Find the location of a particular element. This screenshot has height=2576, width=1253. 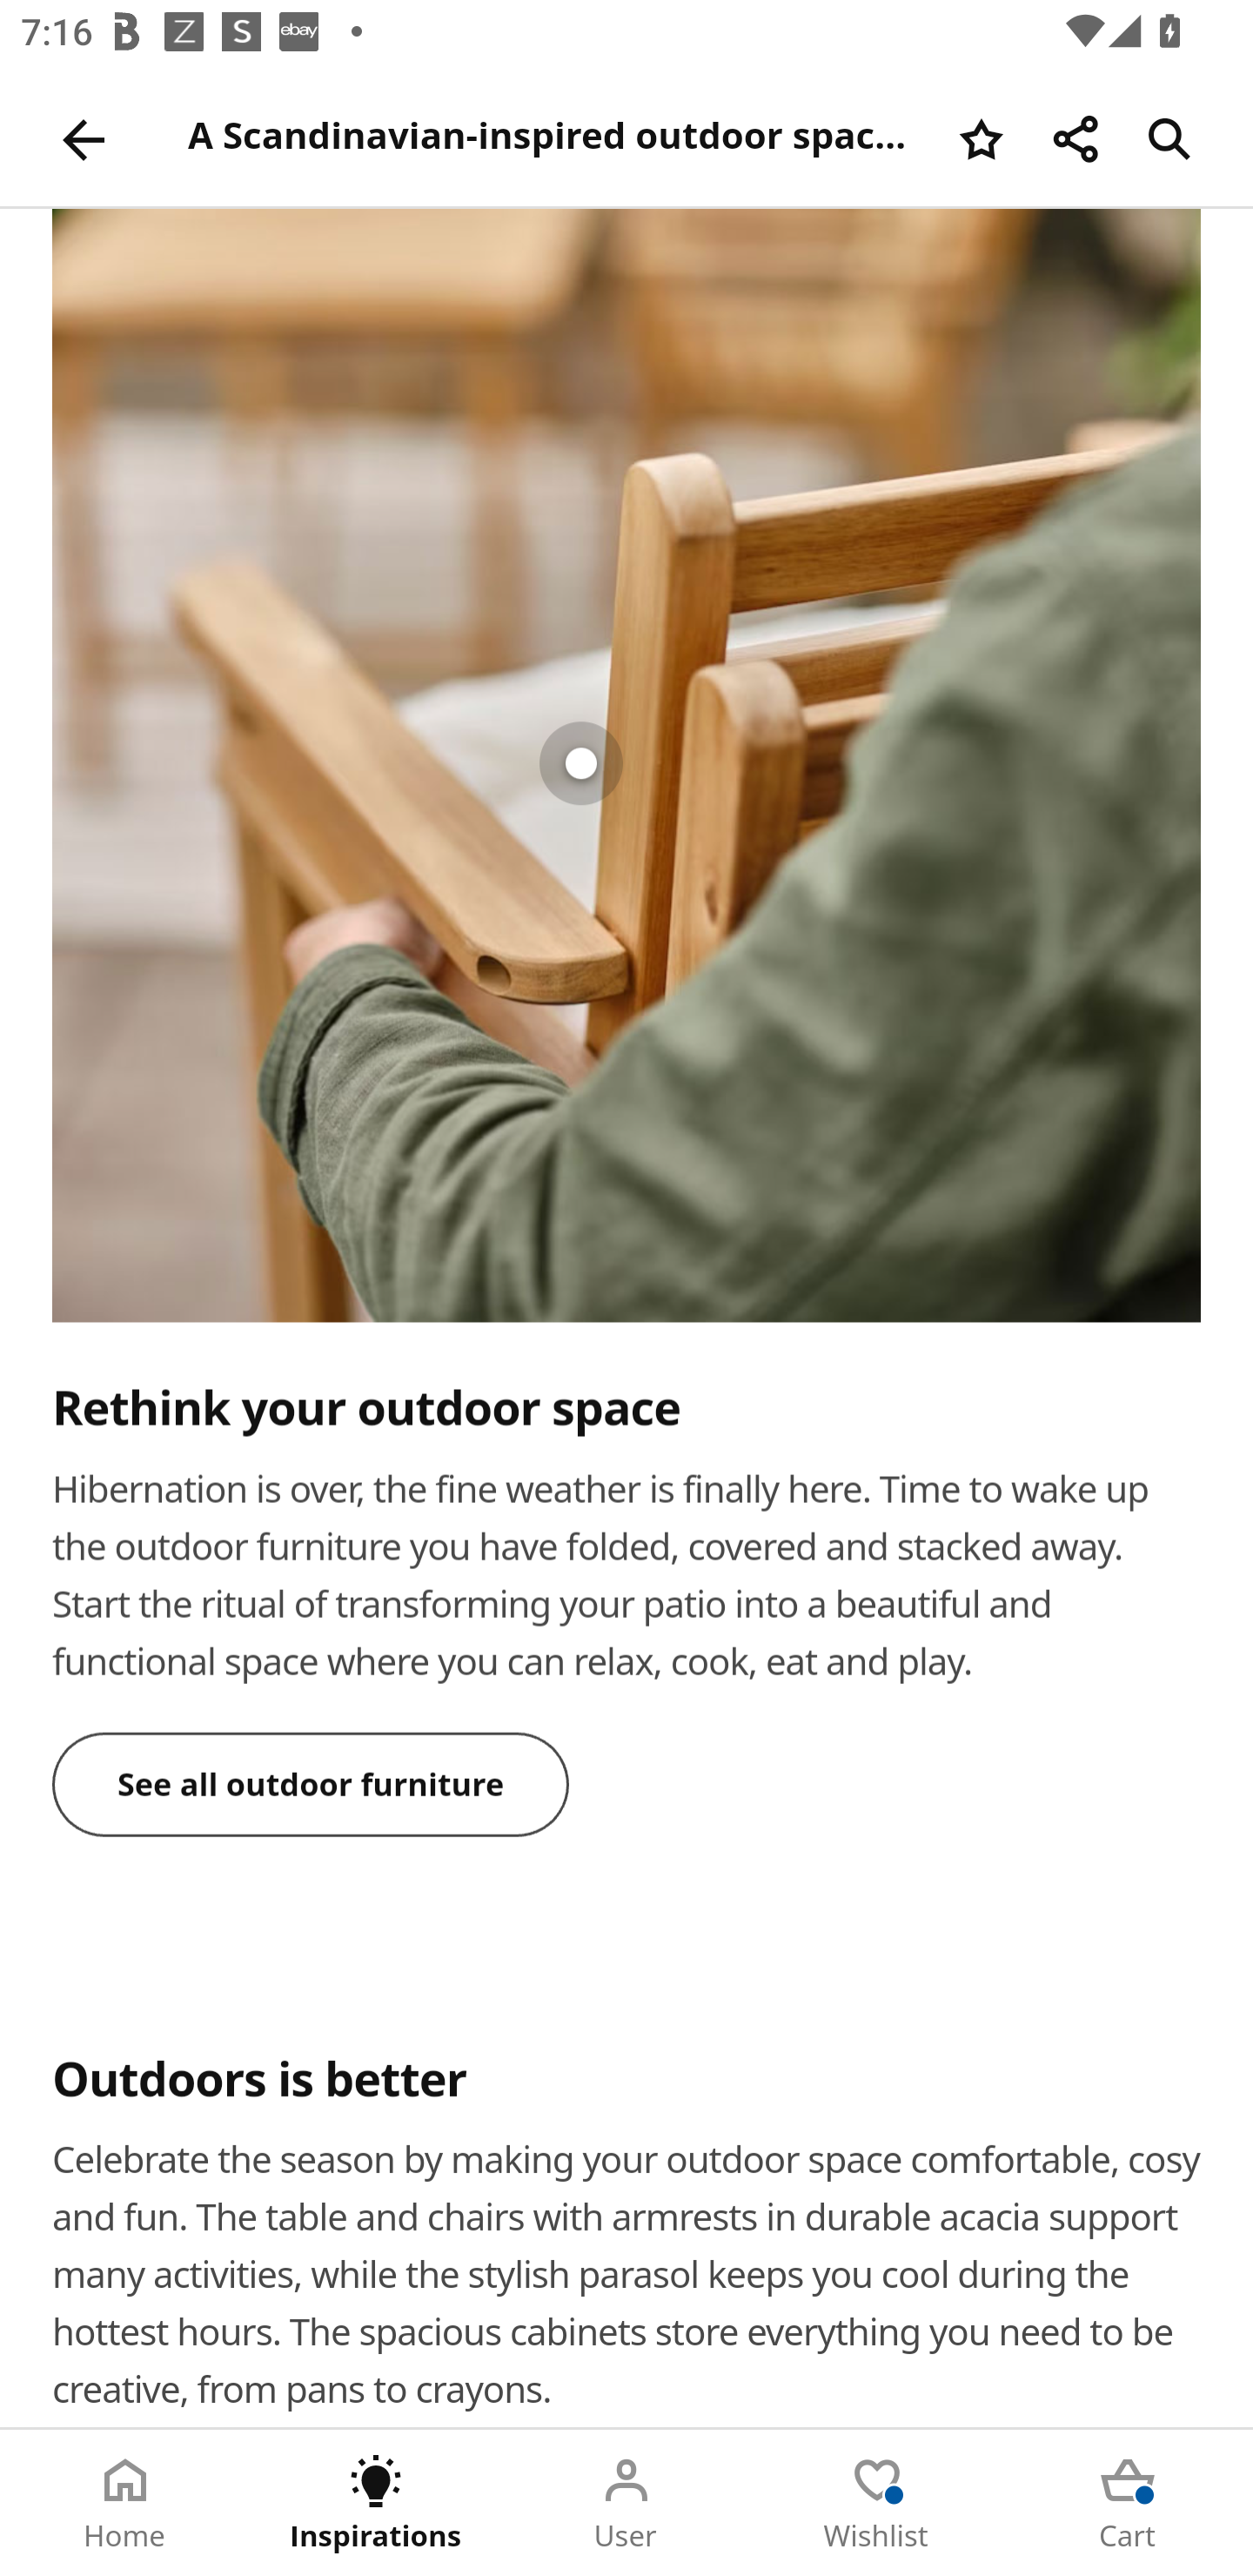

Wishlist
Tab 4 of 5 is located at coordinates (877, 2503).